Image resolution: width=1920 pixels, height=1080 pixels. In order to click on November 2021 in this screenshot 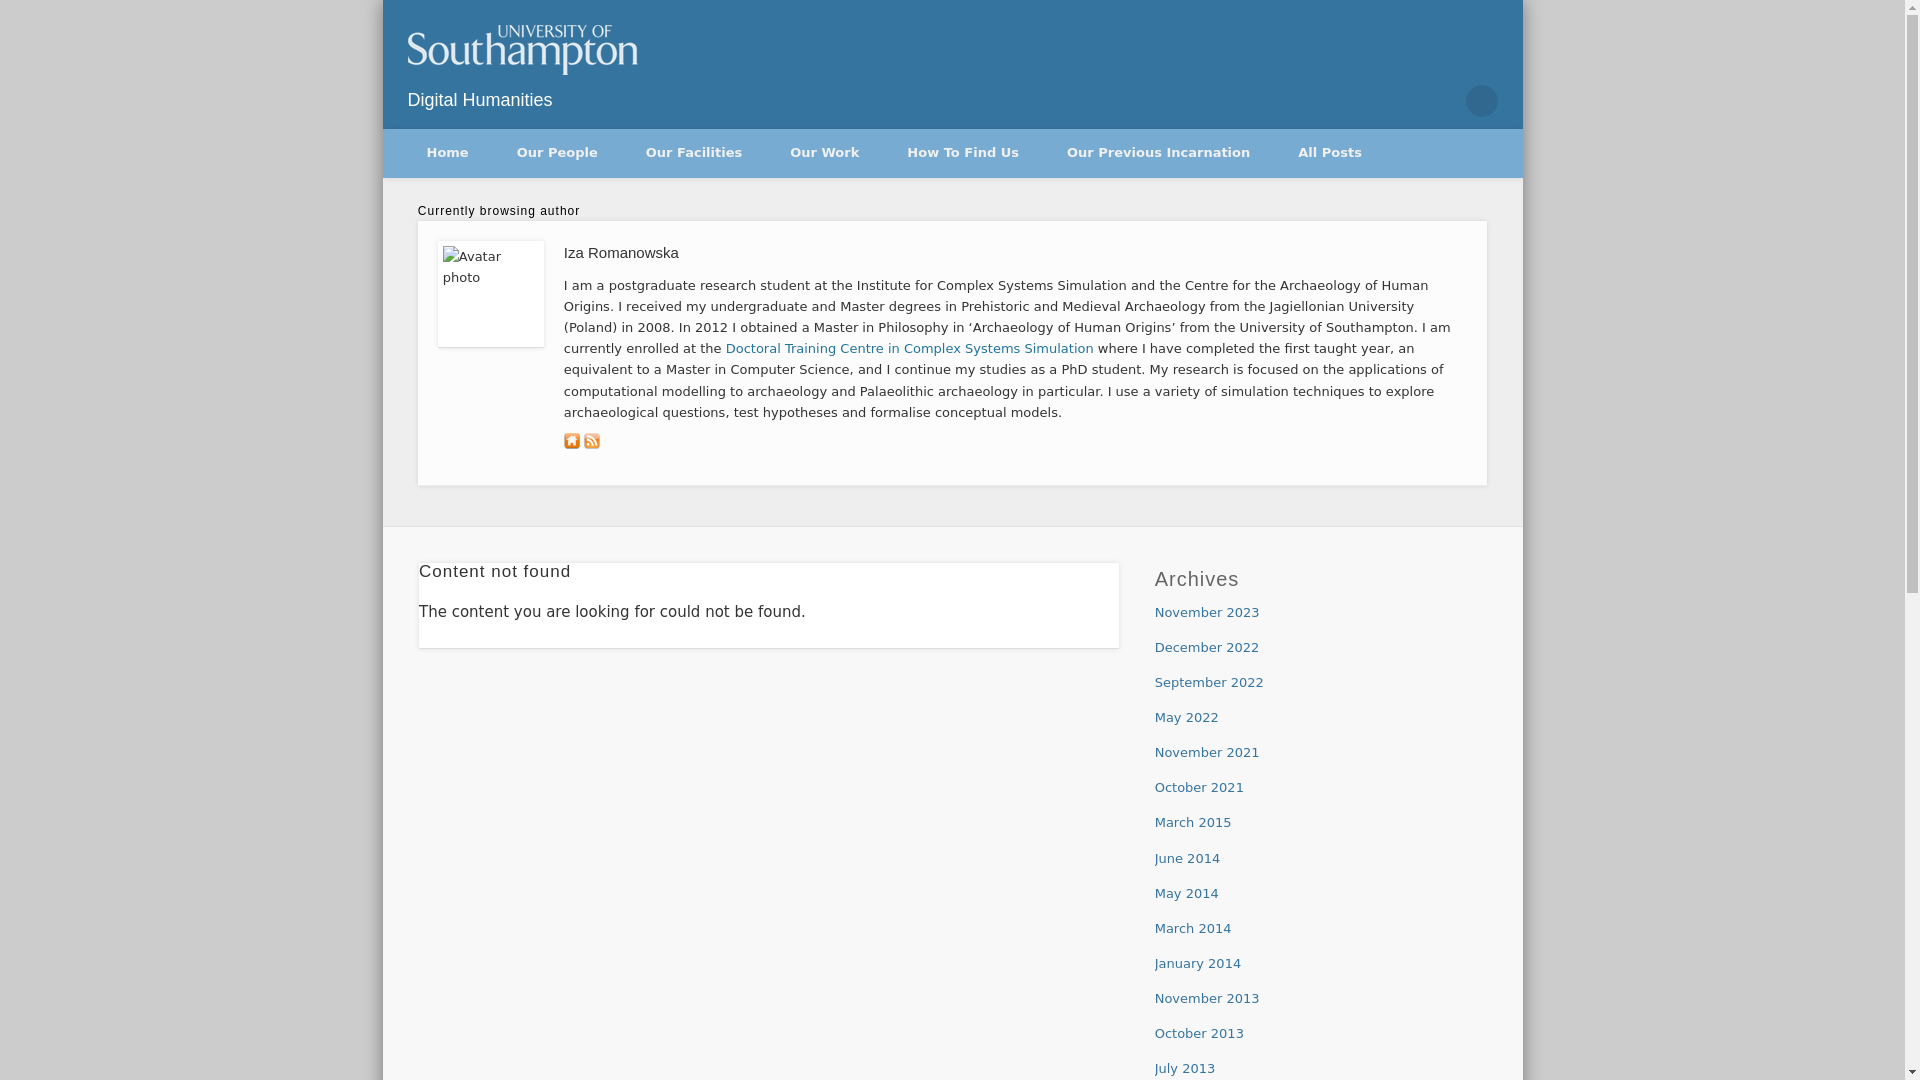, I will do `click(1207, 752)`.